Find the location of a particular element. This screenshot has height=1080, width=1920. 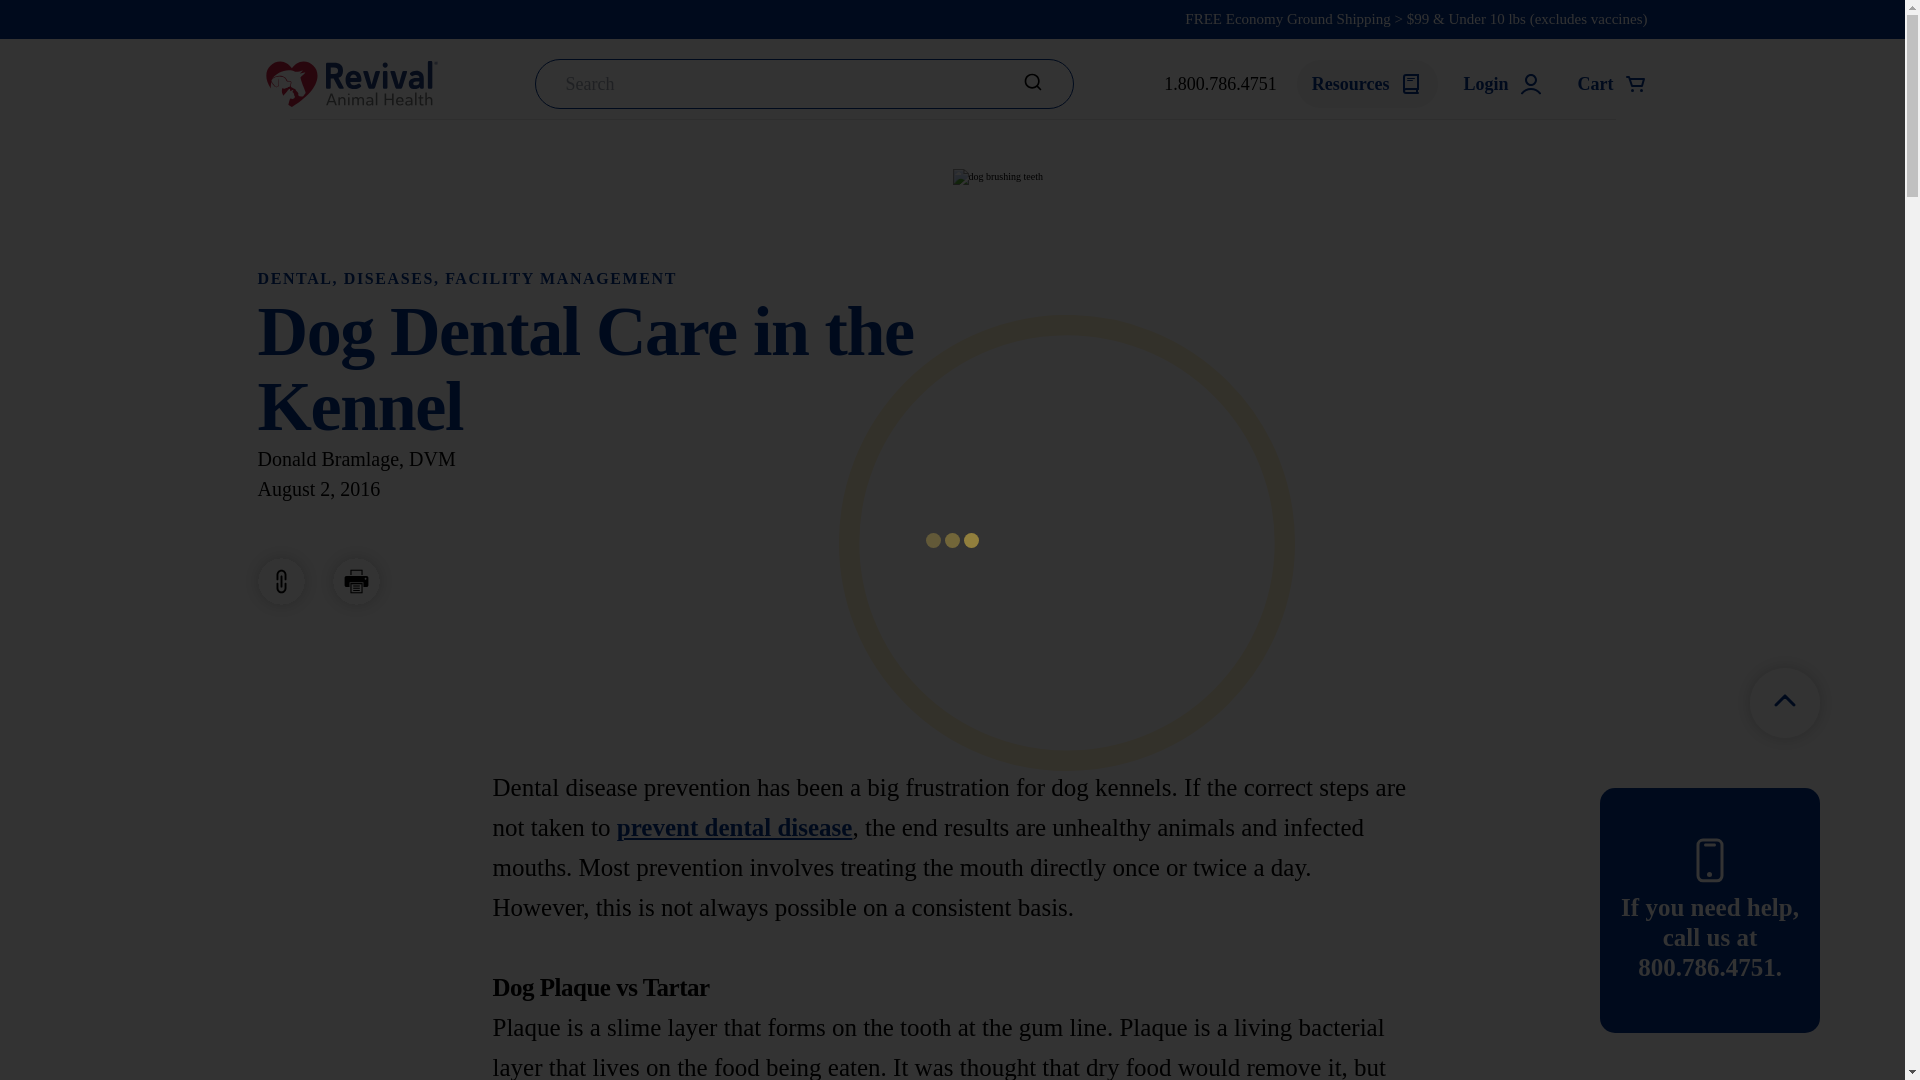

Submit is located at coordinates (1032, 82).